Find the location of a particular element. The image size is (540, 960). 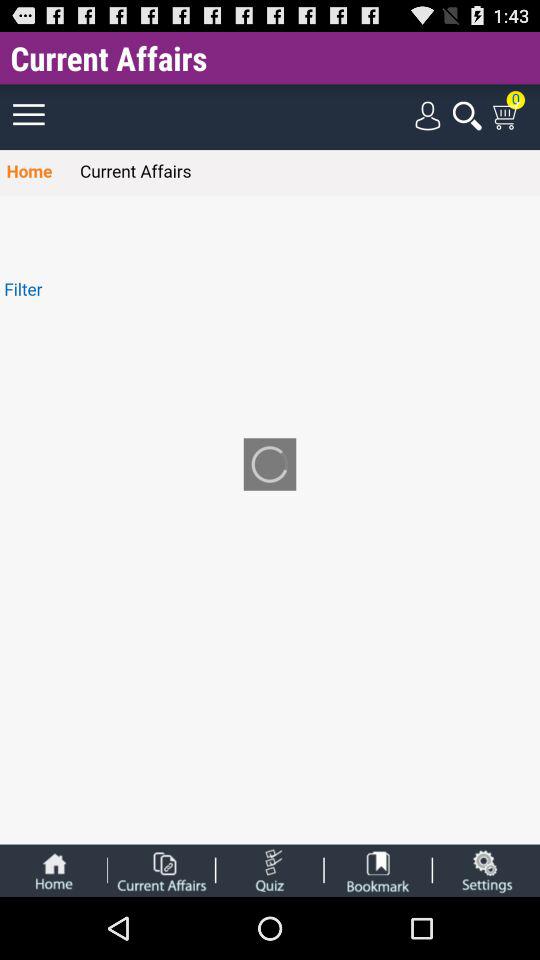

select the settings option is located at coordinates (486, 870).